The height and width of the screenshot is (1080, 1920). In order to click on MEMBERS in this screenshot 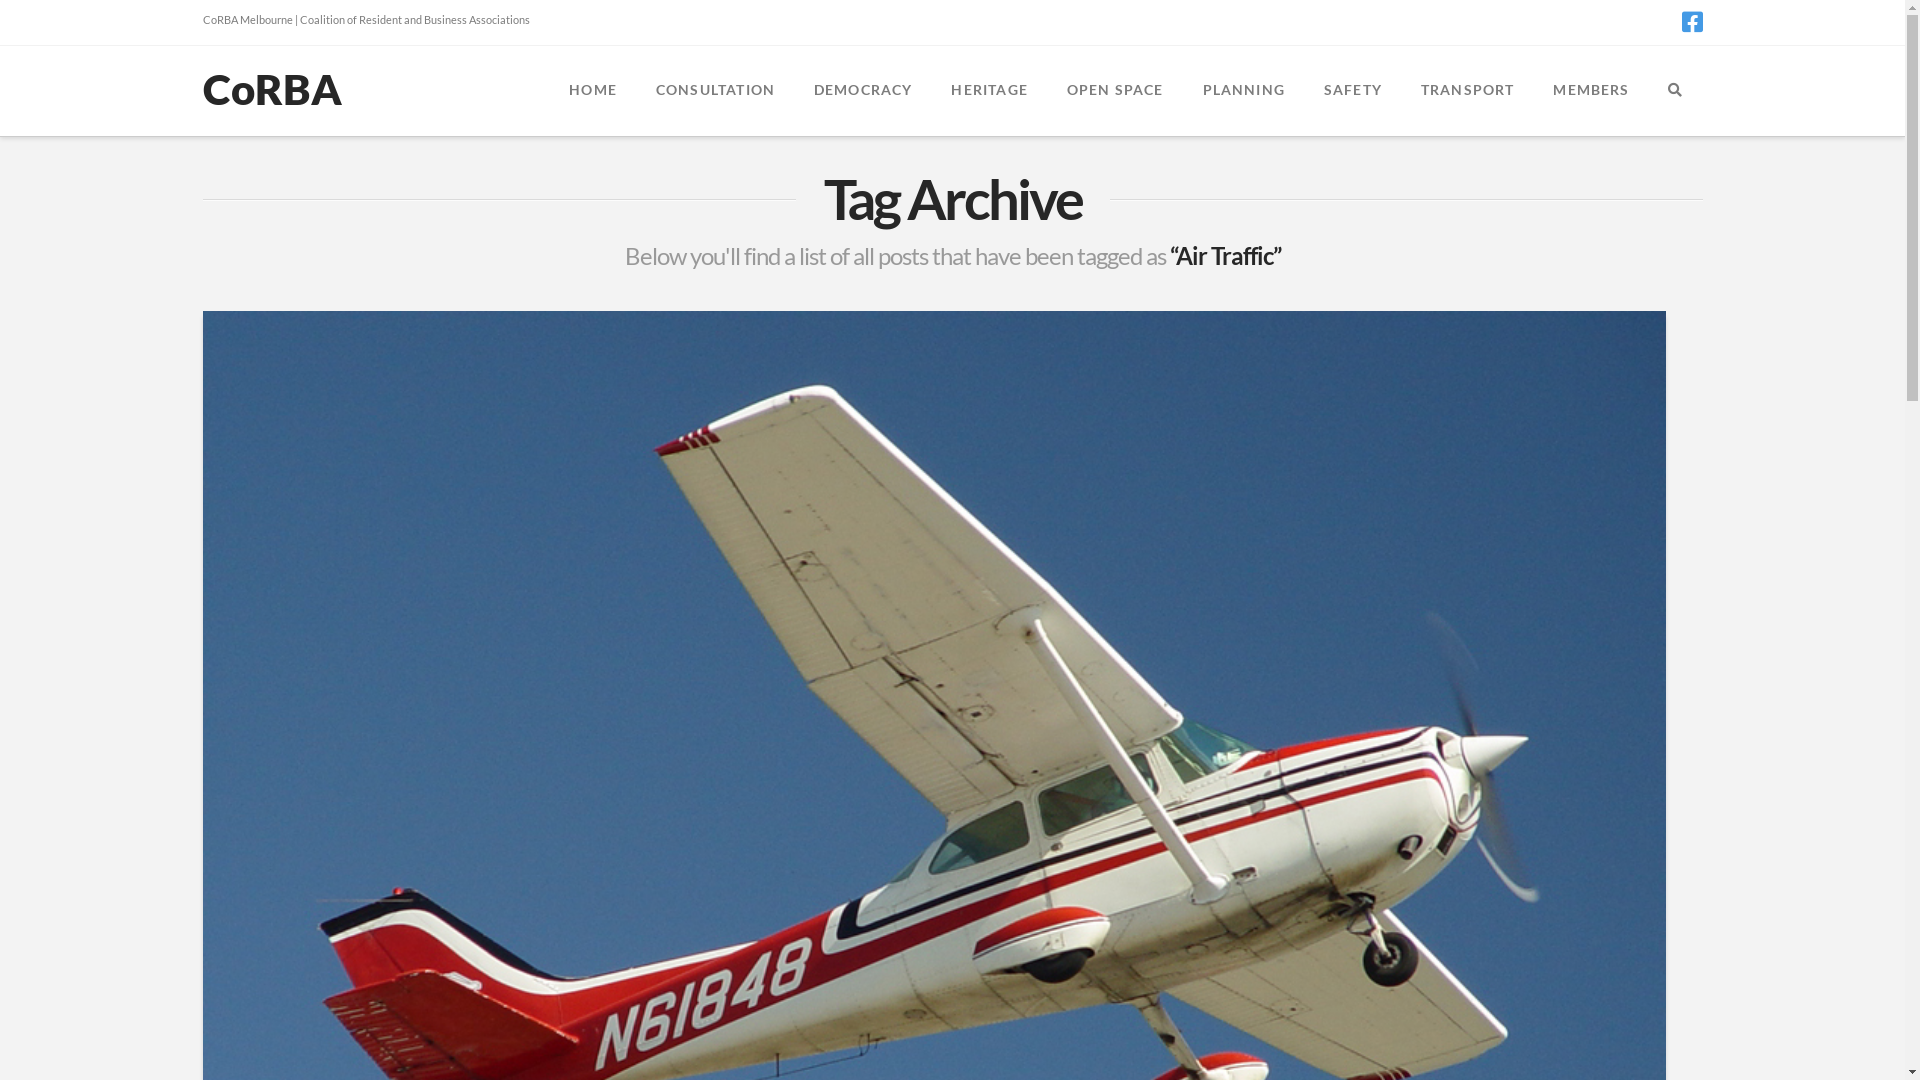, I will do `click(1590, 91)`.